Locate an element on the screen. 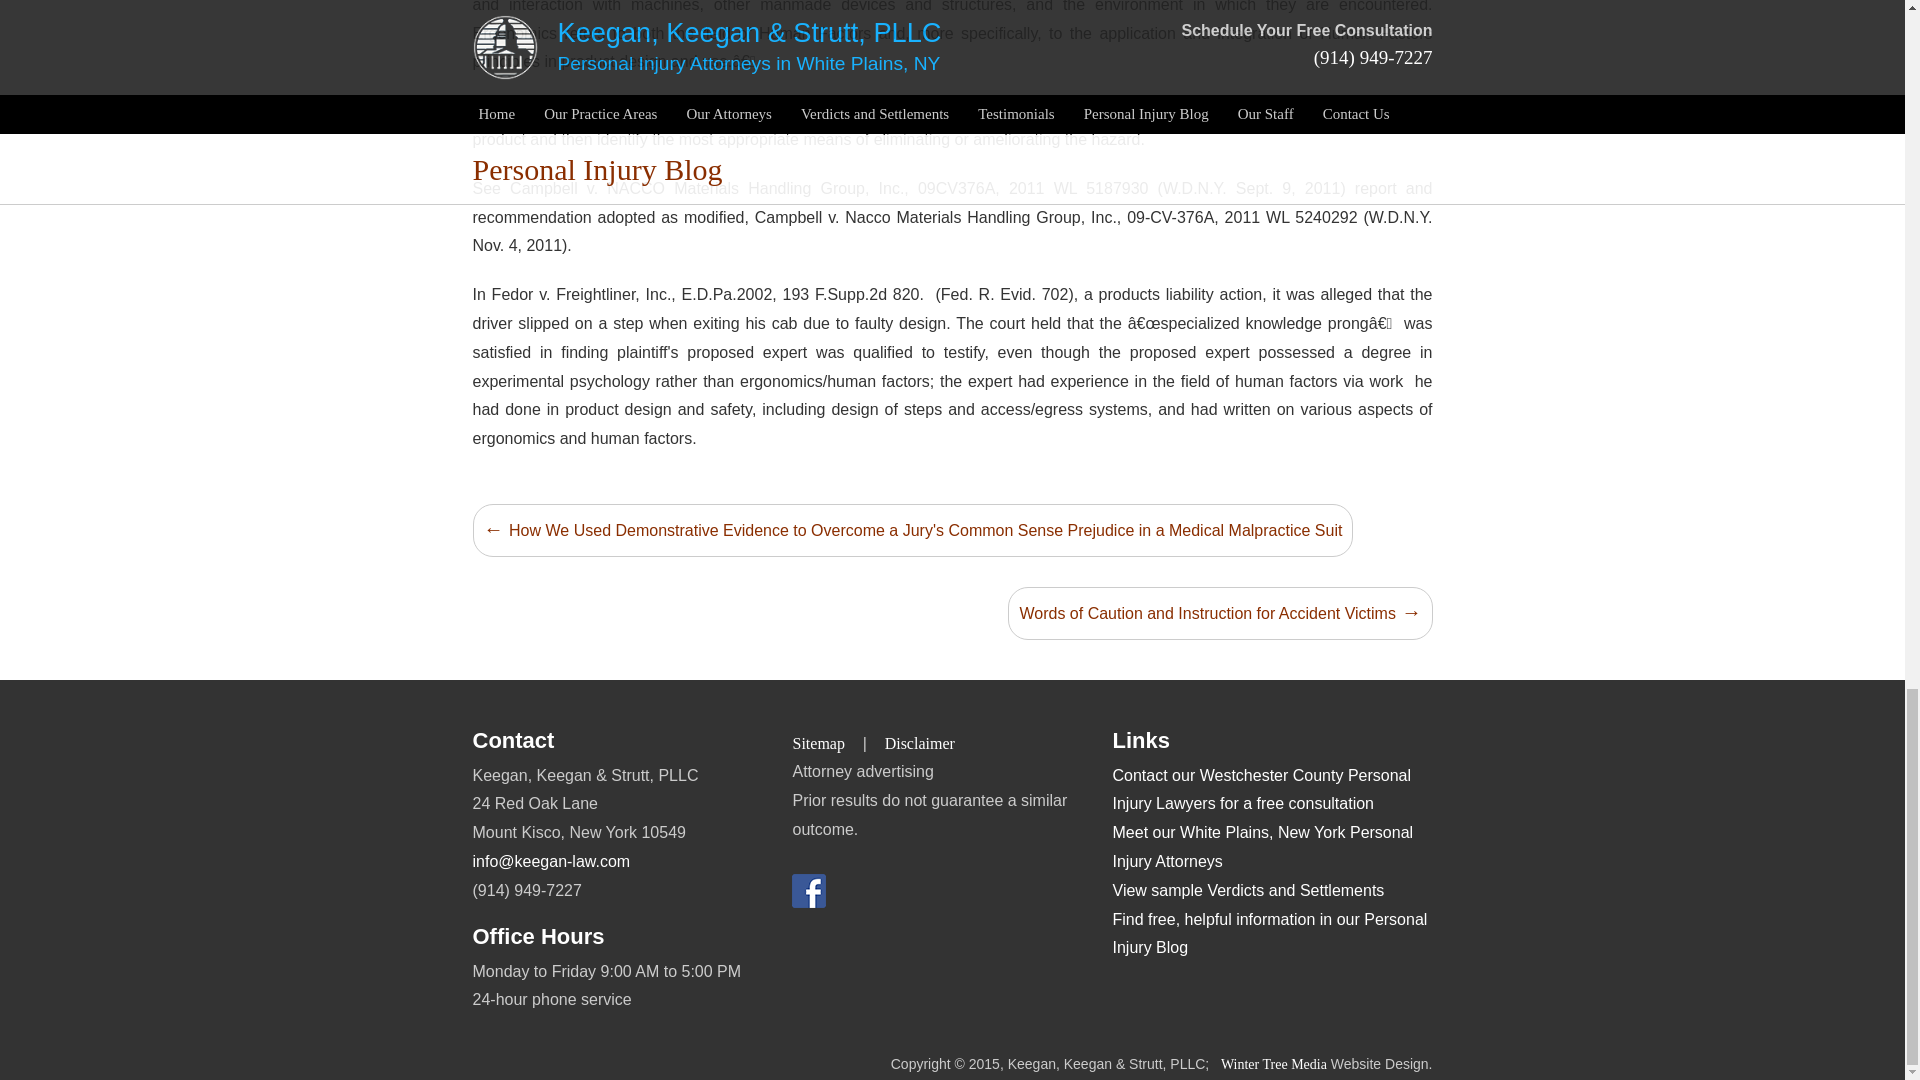  Disclaimer is located at coordinates (920, 743).